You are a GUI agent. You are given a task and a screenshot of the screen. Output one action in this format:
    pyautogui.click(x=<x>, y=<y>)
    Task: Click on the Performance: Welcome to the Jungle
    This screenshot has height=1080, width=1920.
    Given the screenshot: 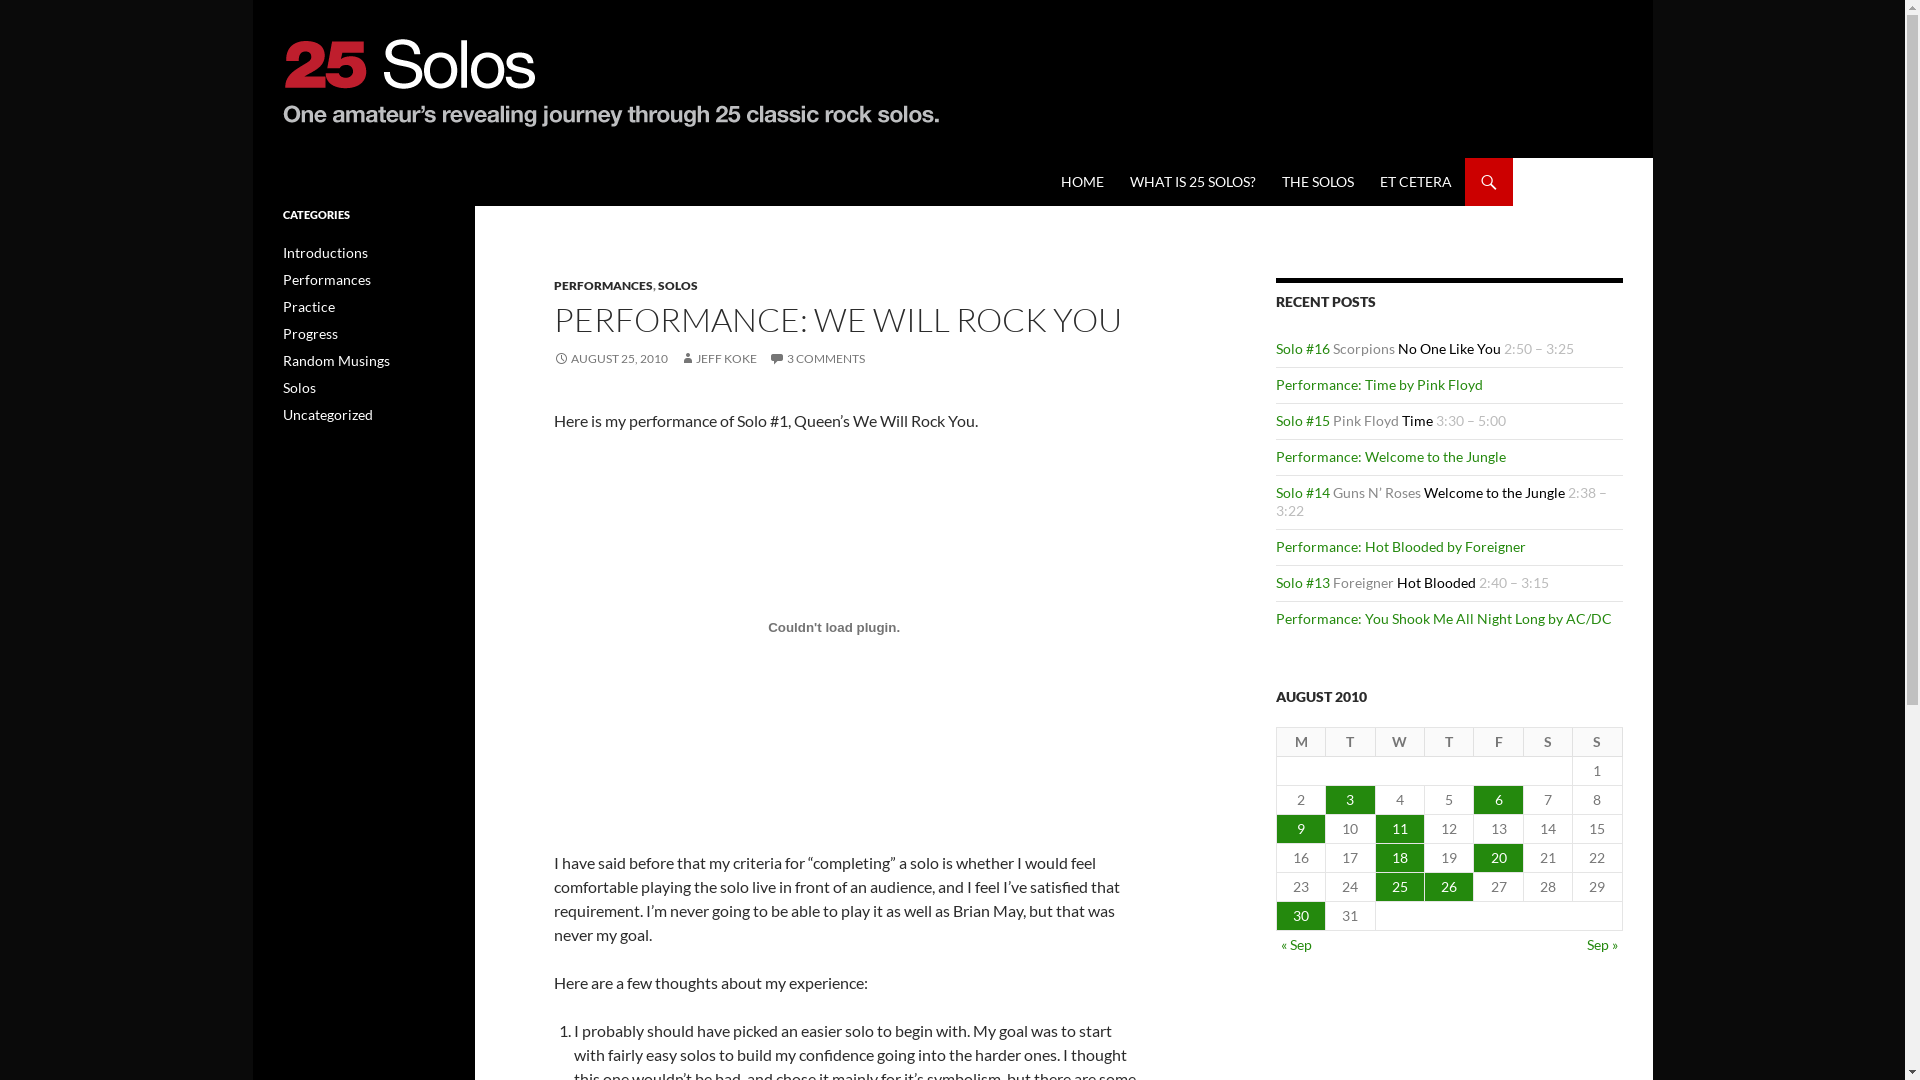 What is the action you would take?
    pyautogui.click(x=1391, y=456)
    